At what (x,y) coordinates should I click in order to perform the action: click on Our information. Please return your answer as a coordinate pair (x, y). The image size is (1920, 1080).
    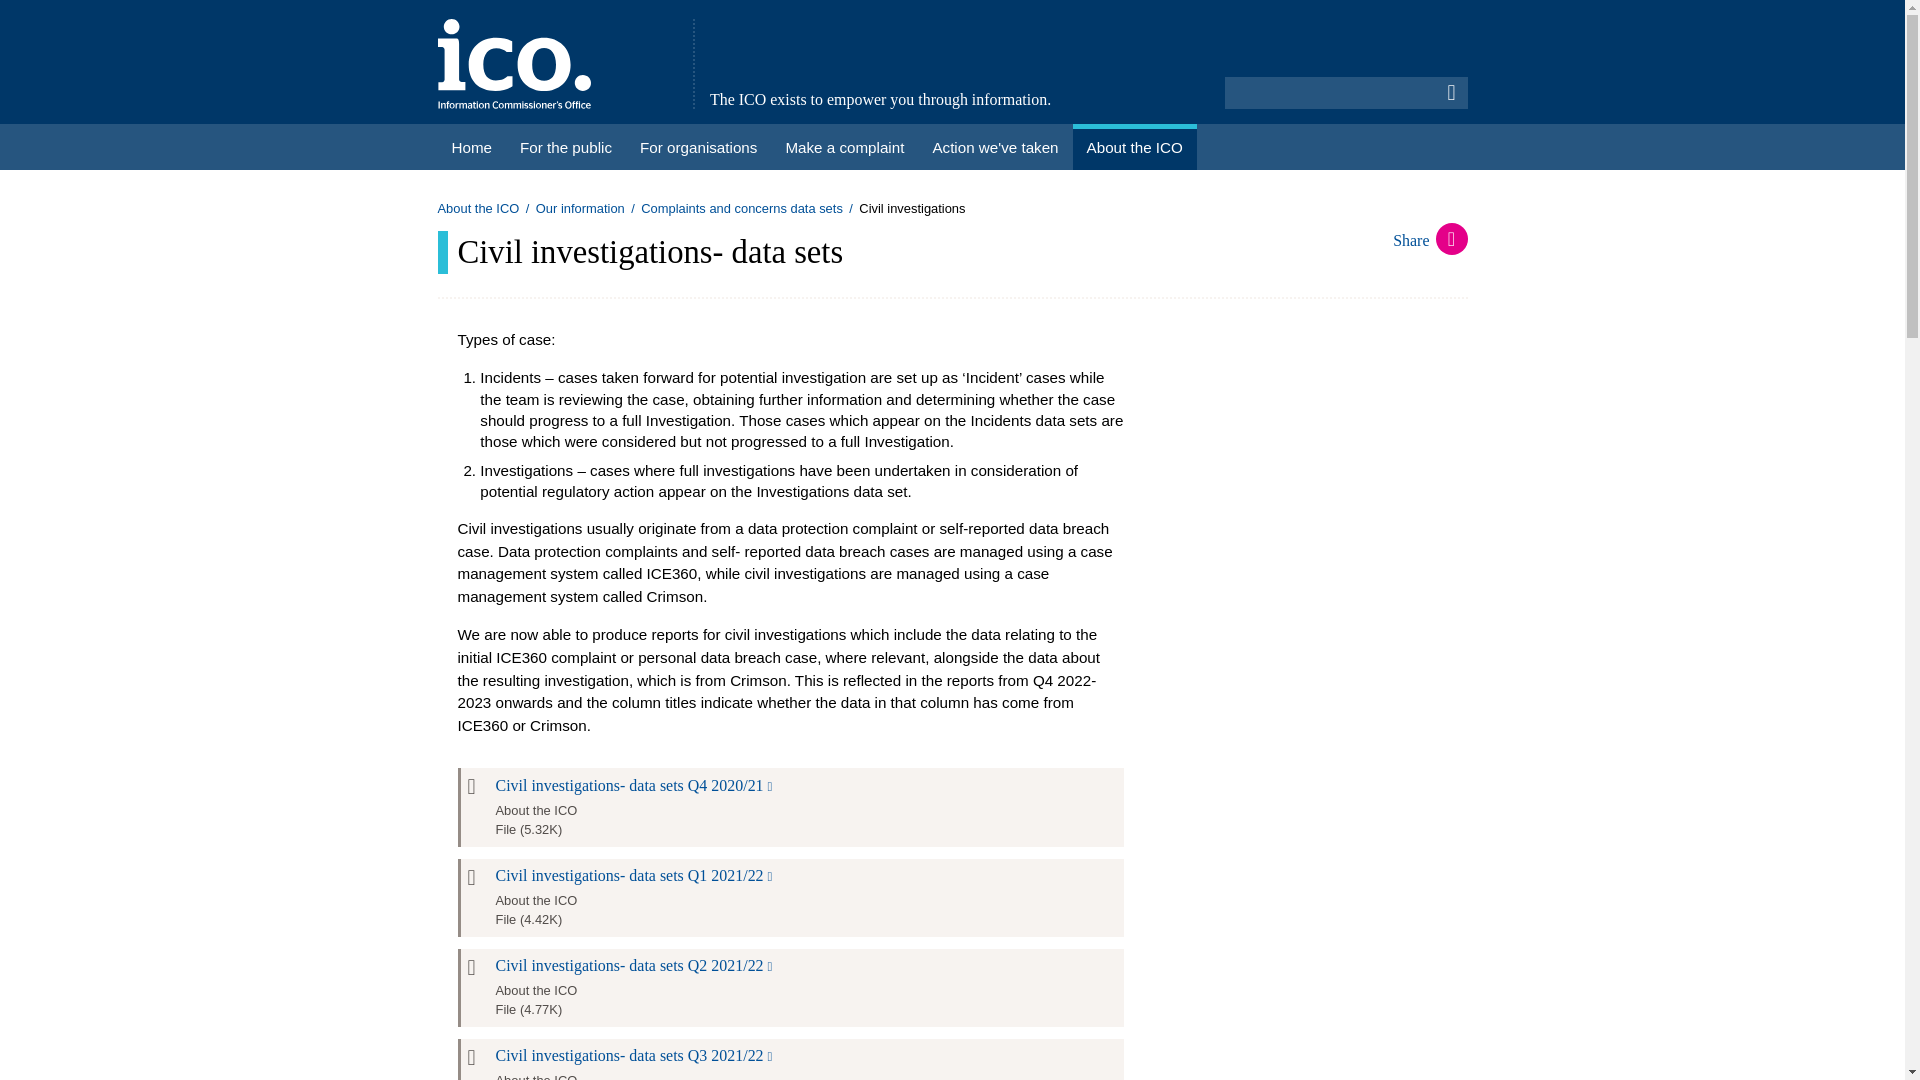
    Looking at the image, I should click on (580, 208).